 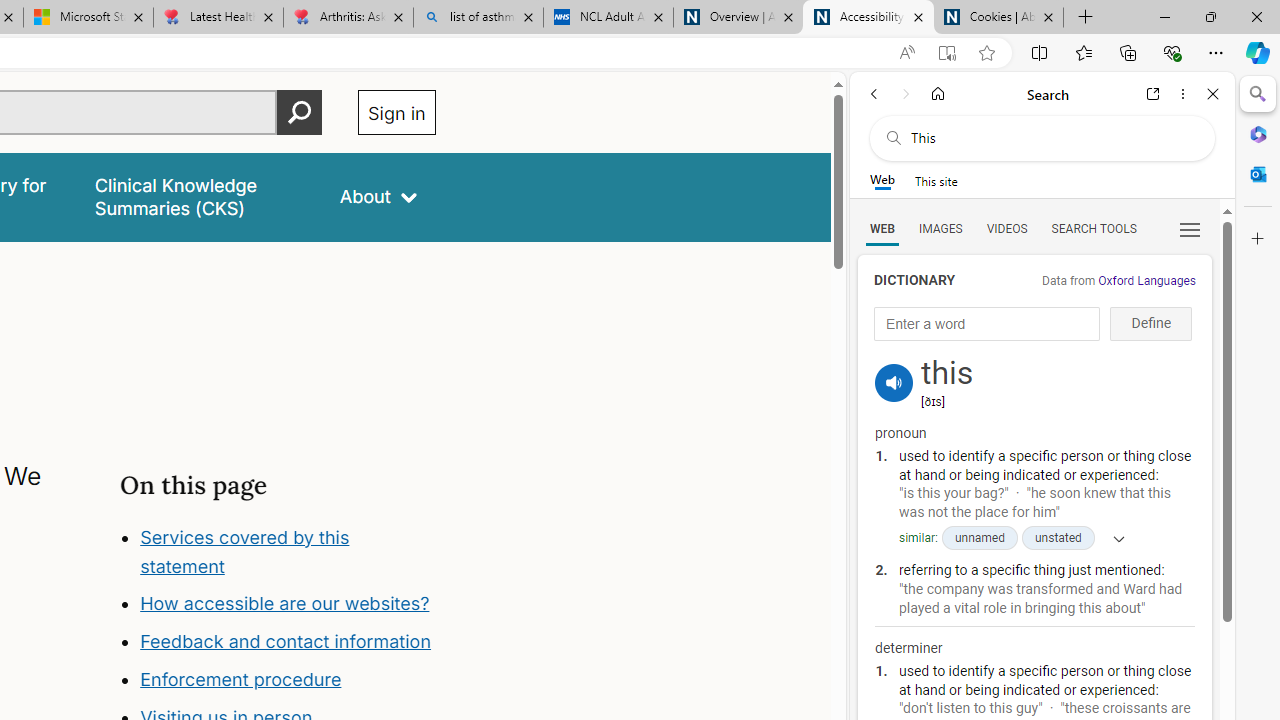 I want to click on Search Filter, VIDEOS, so click(x=1006, y=228).